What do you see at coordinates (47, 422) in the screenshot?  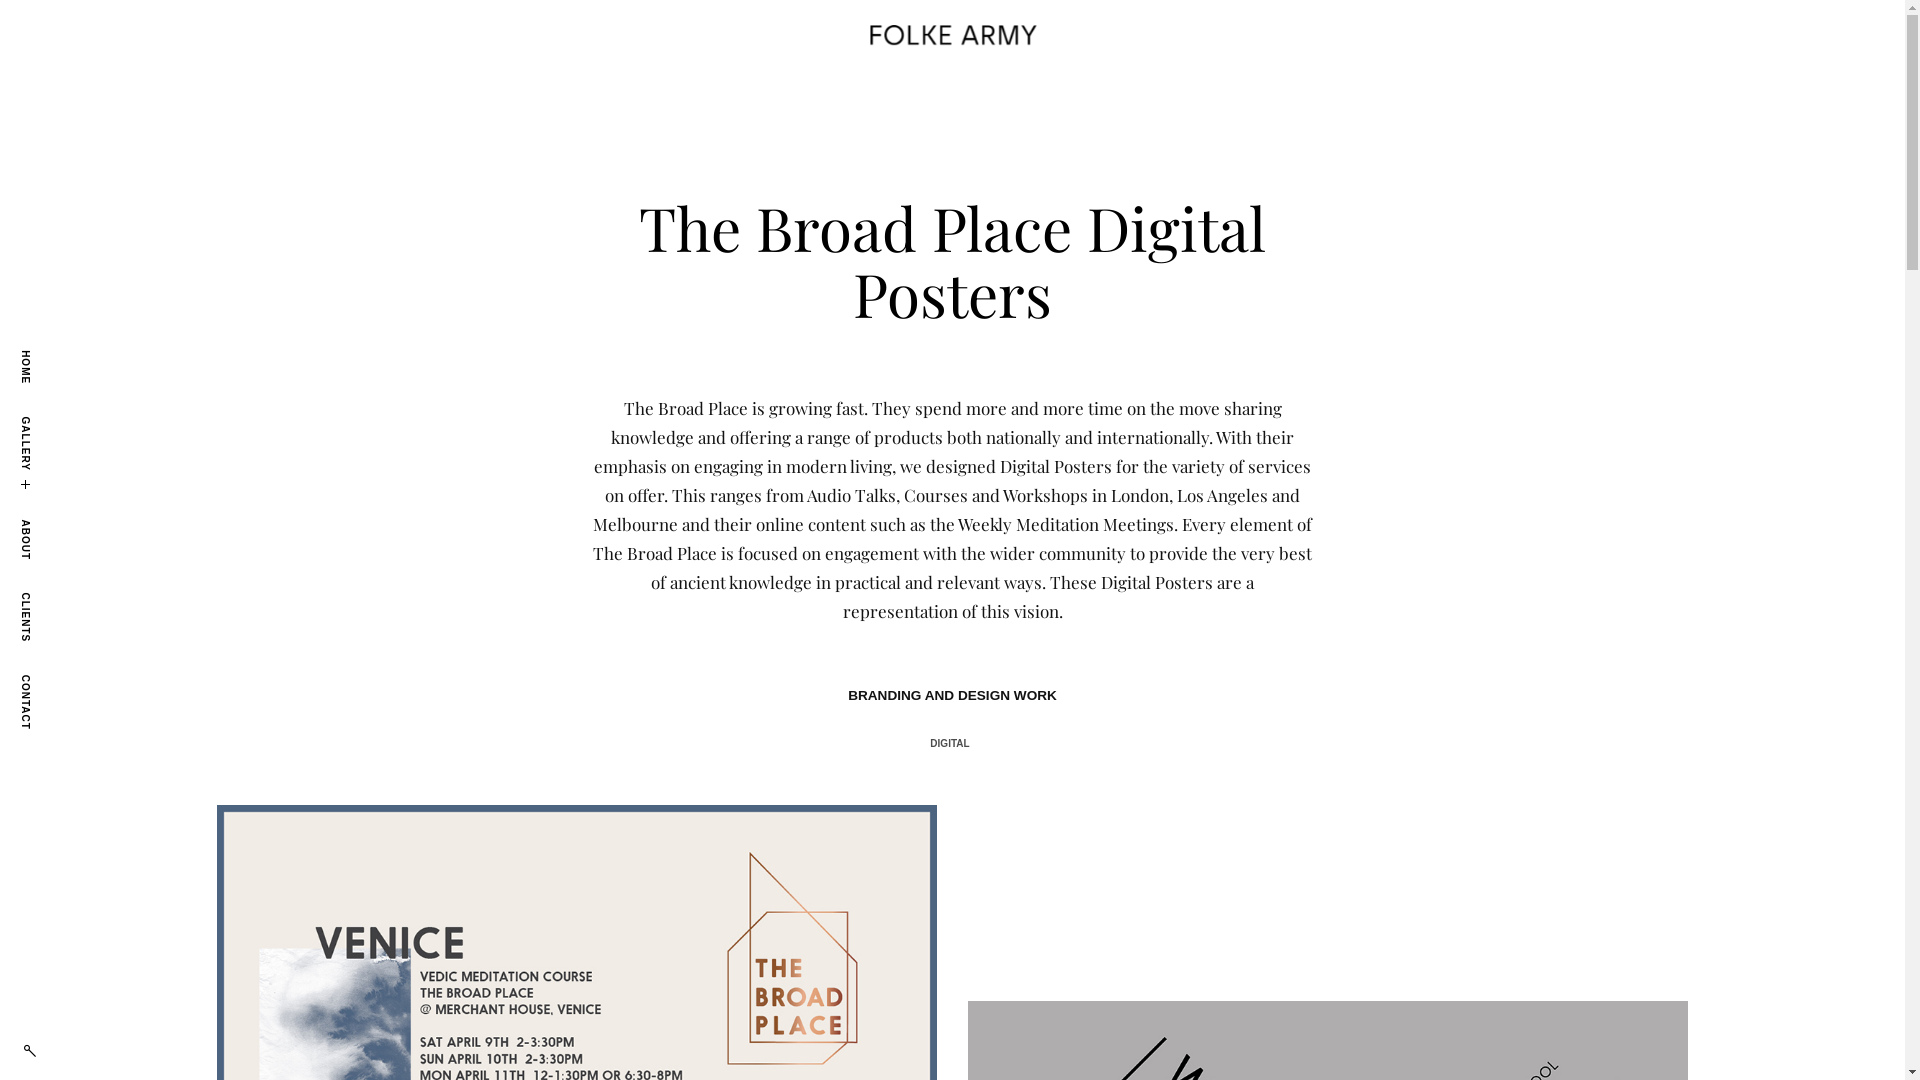 I see `GALLERY` at bounding box center [47, 422].